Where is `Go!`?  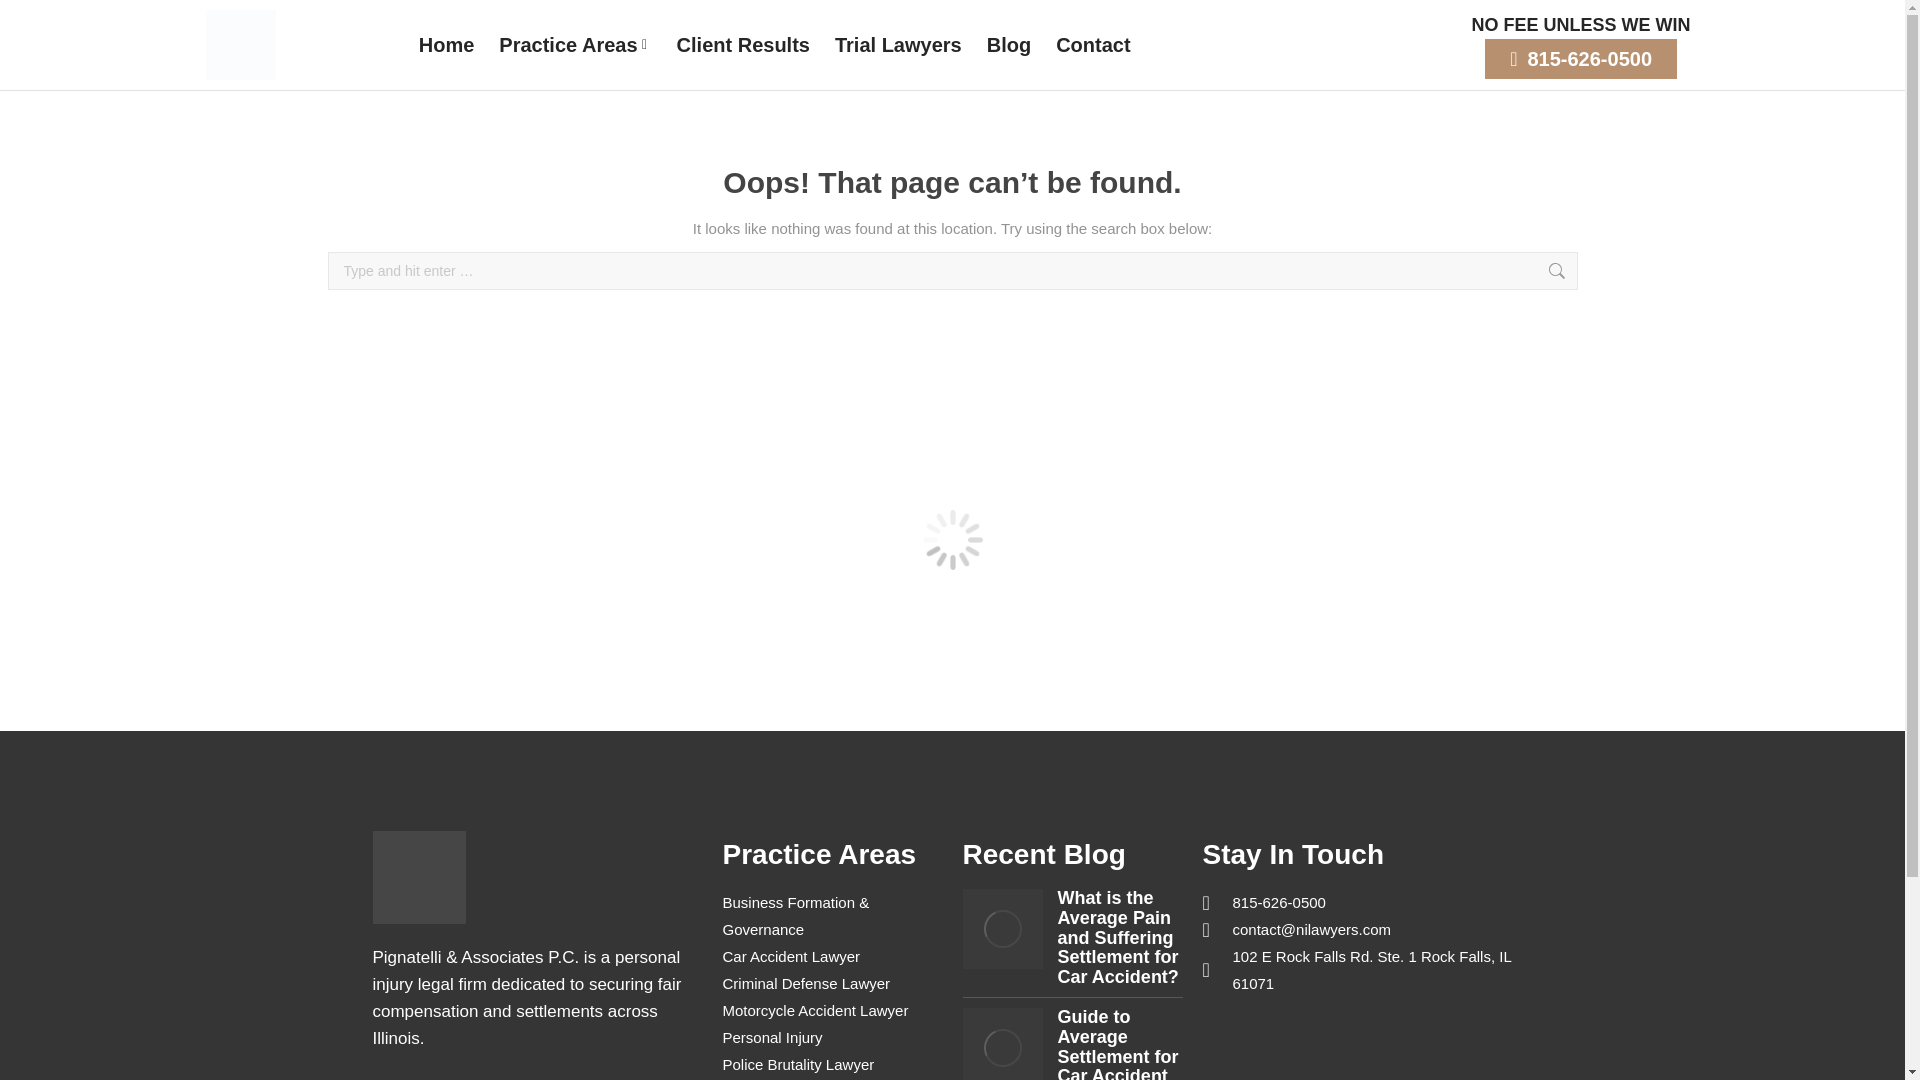
Go! is located at coordinates (1610, 273).